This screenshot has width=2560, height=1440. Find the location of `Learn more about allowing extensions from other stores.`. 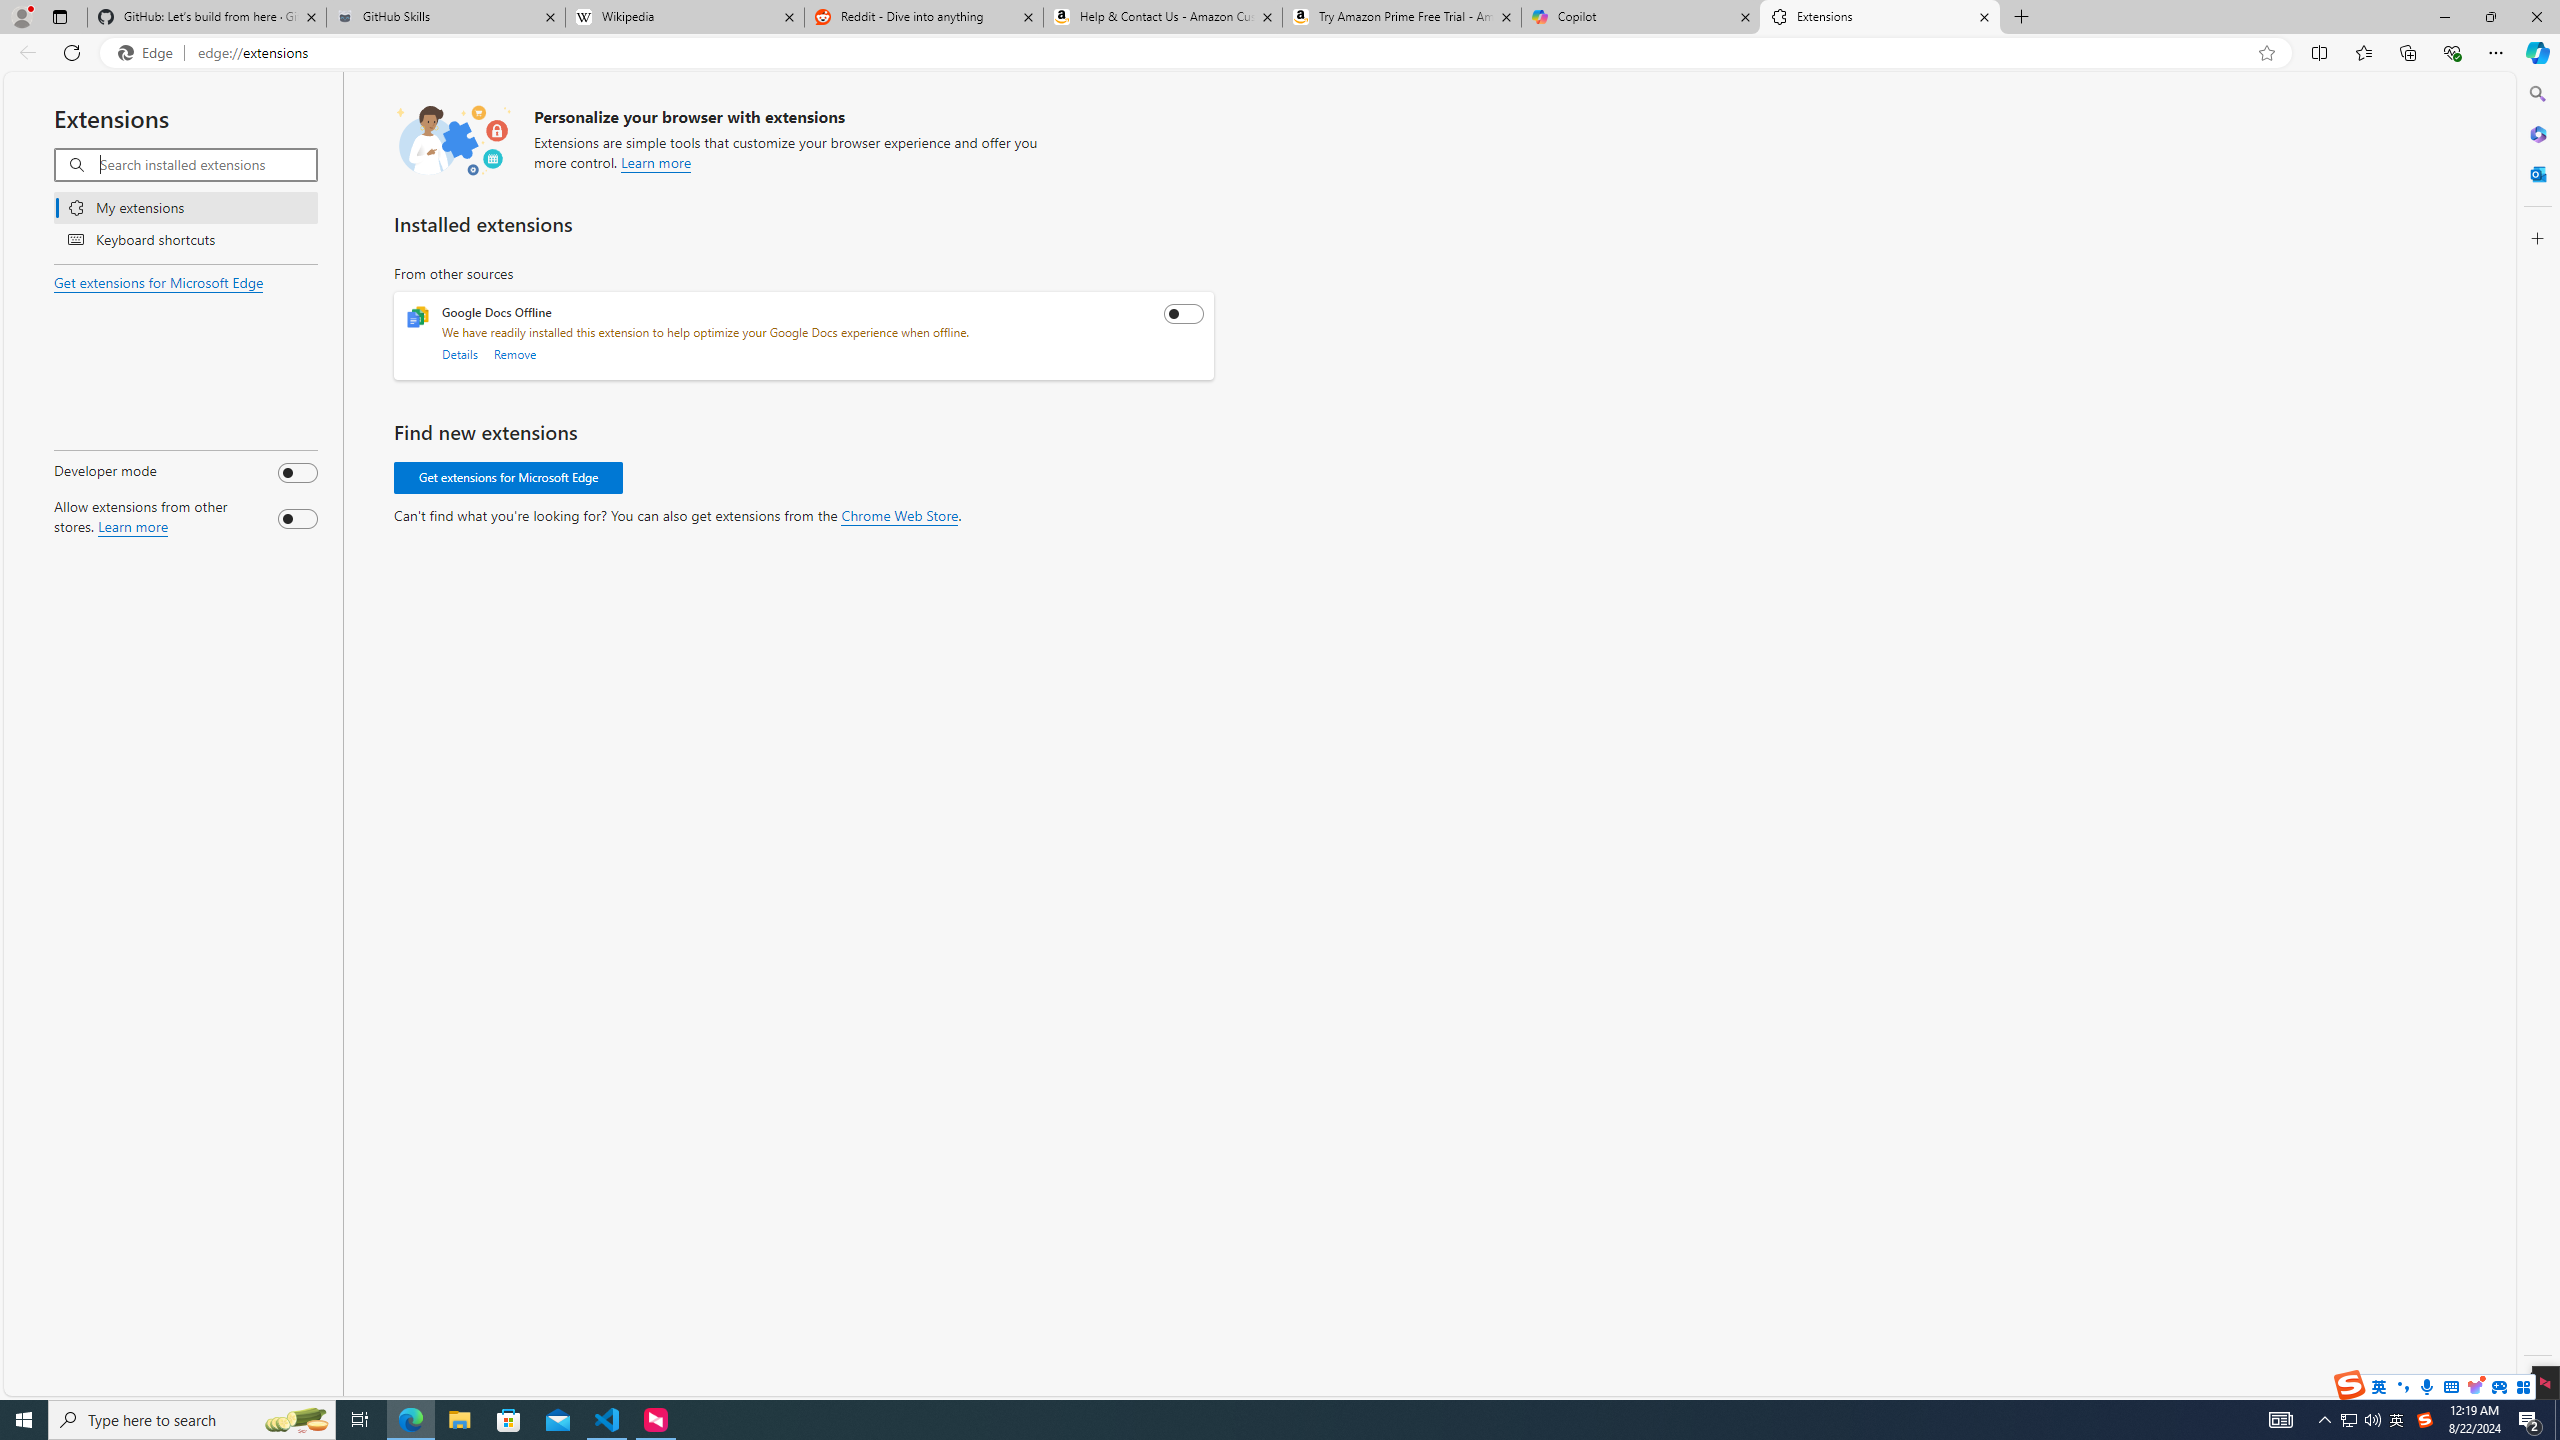

Learn more about allowing extensions from other stores. is located at coordinates (132, 526).